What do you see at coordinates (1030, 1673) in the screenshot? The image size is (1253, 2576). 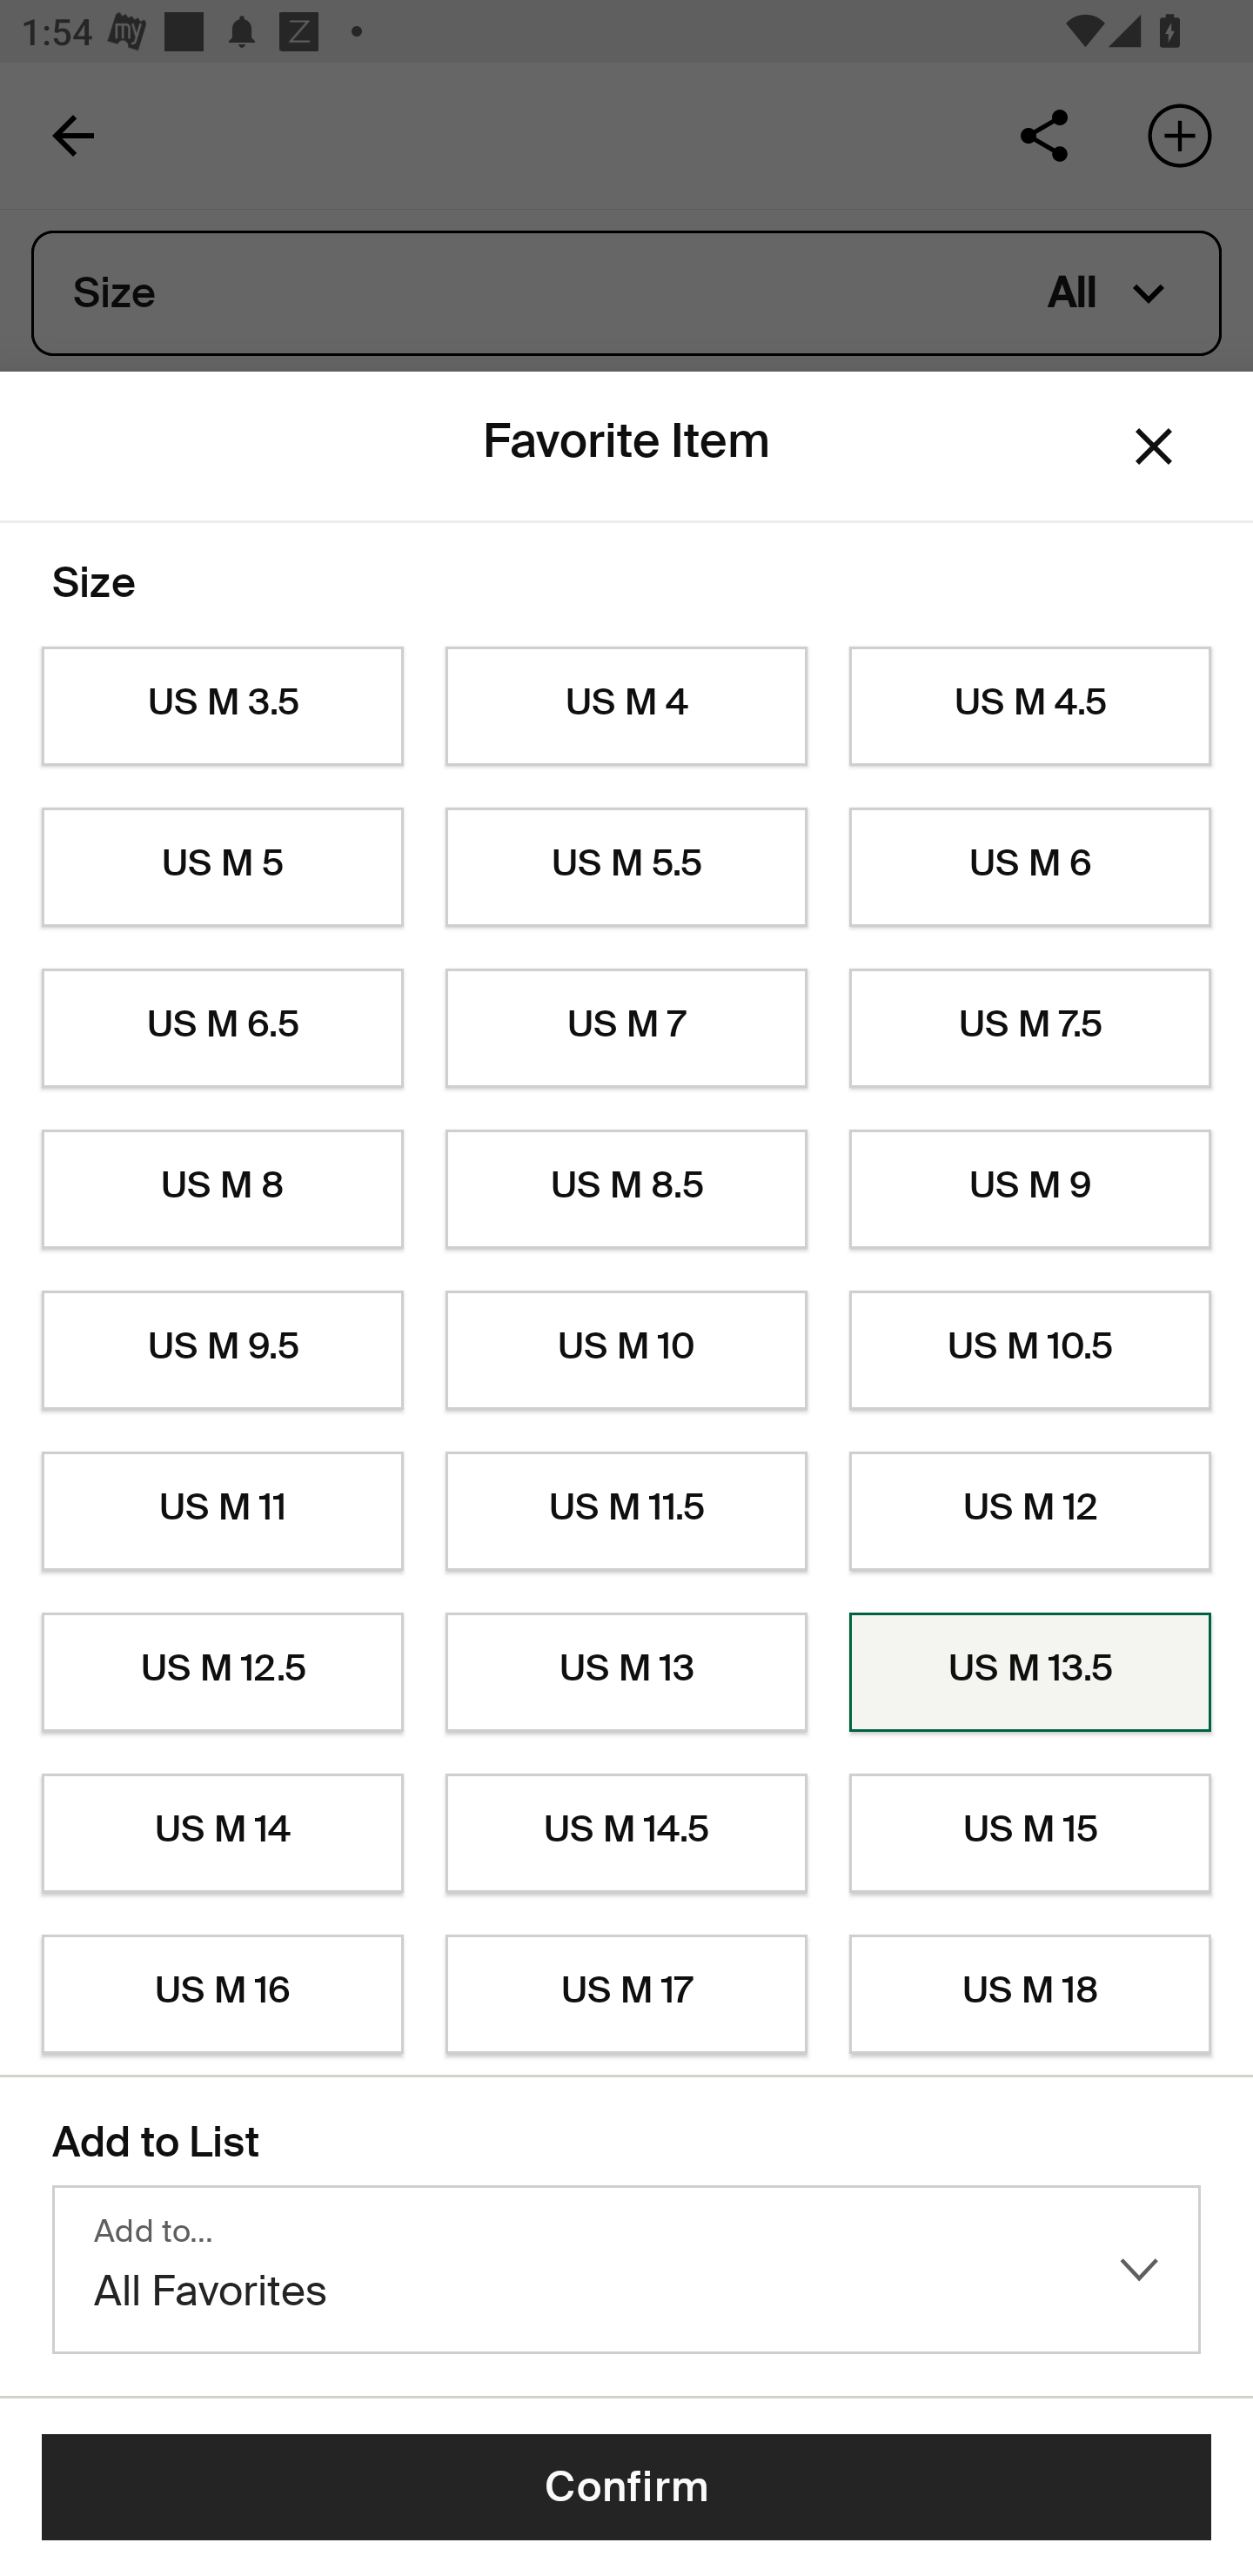 I see `US M 13.5` at bounding box center [1030, 1673].